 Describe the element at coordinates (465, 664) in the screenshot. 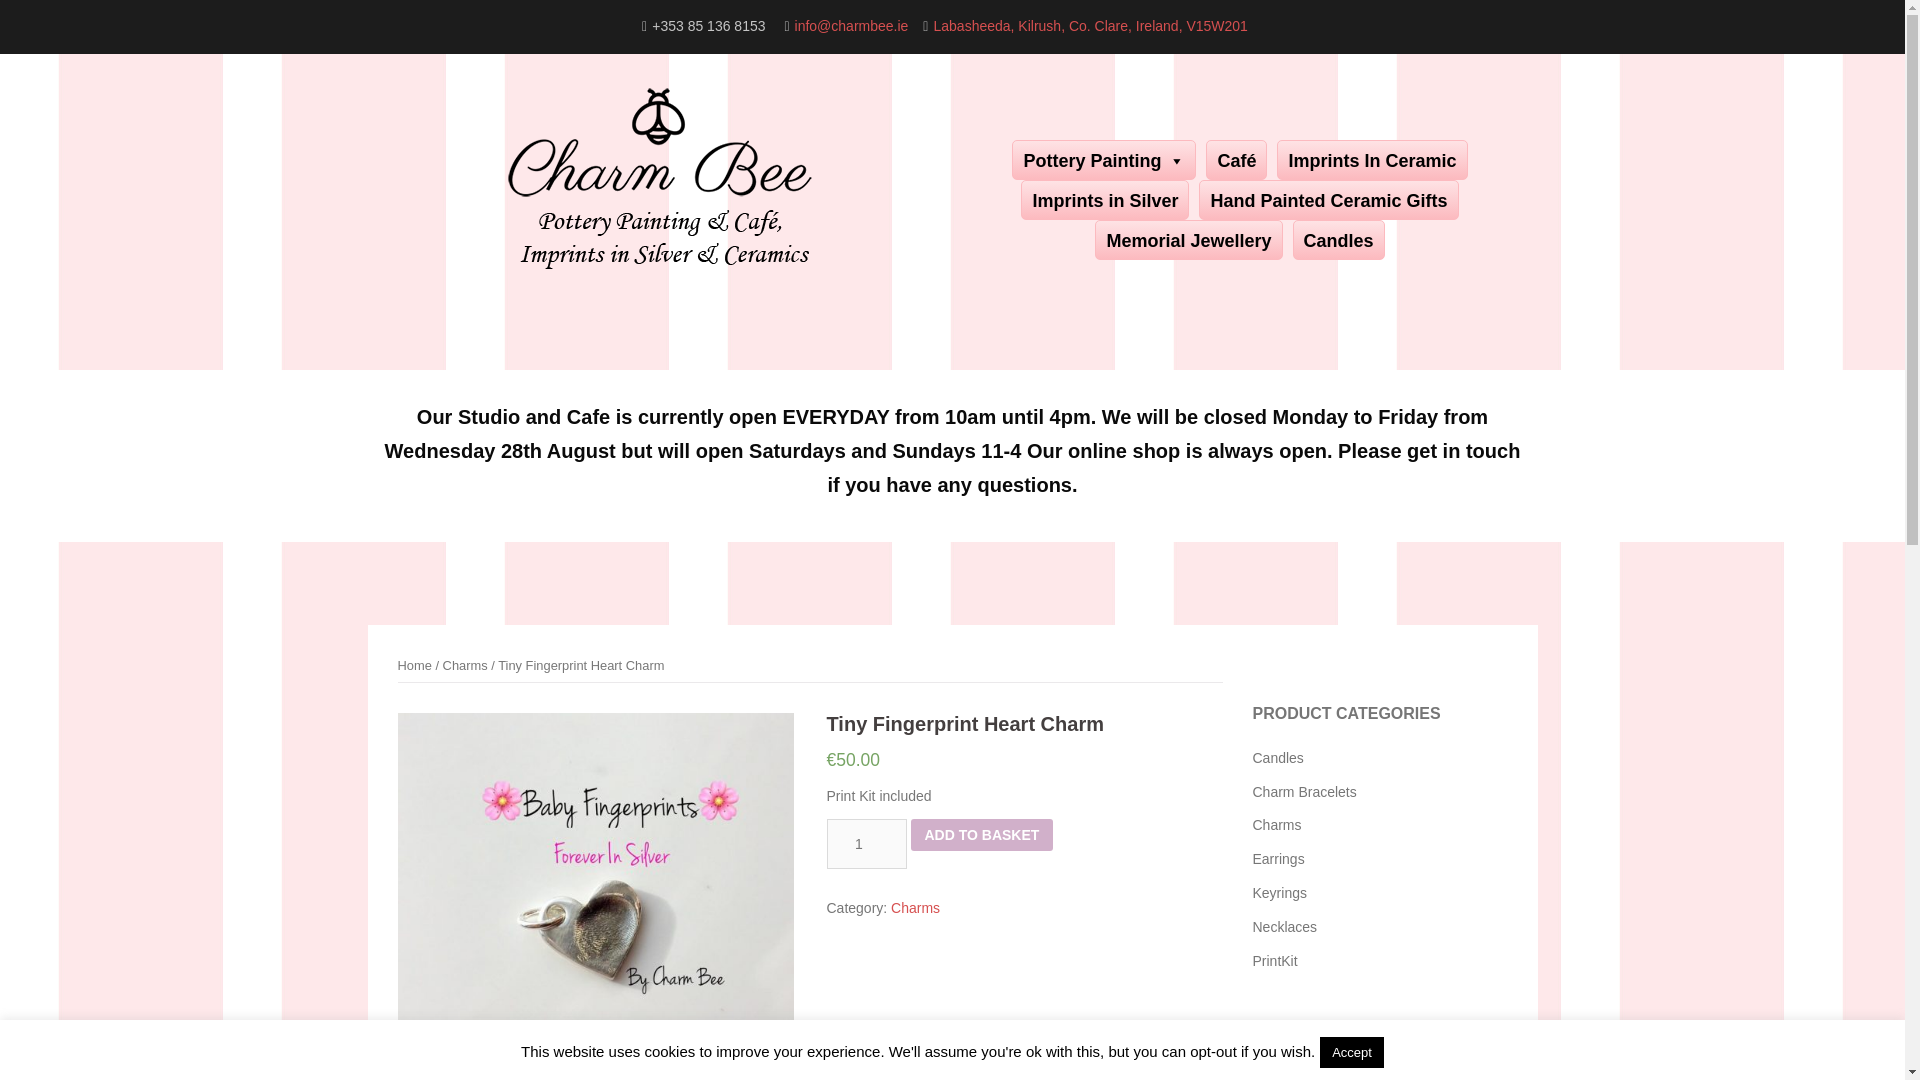

I see `Charms` at that location.